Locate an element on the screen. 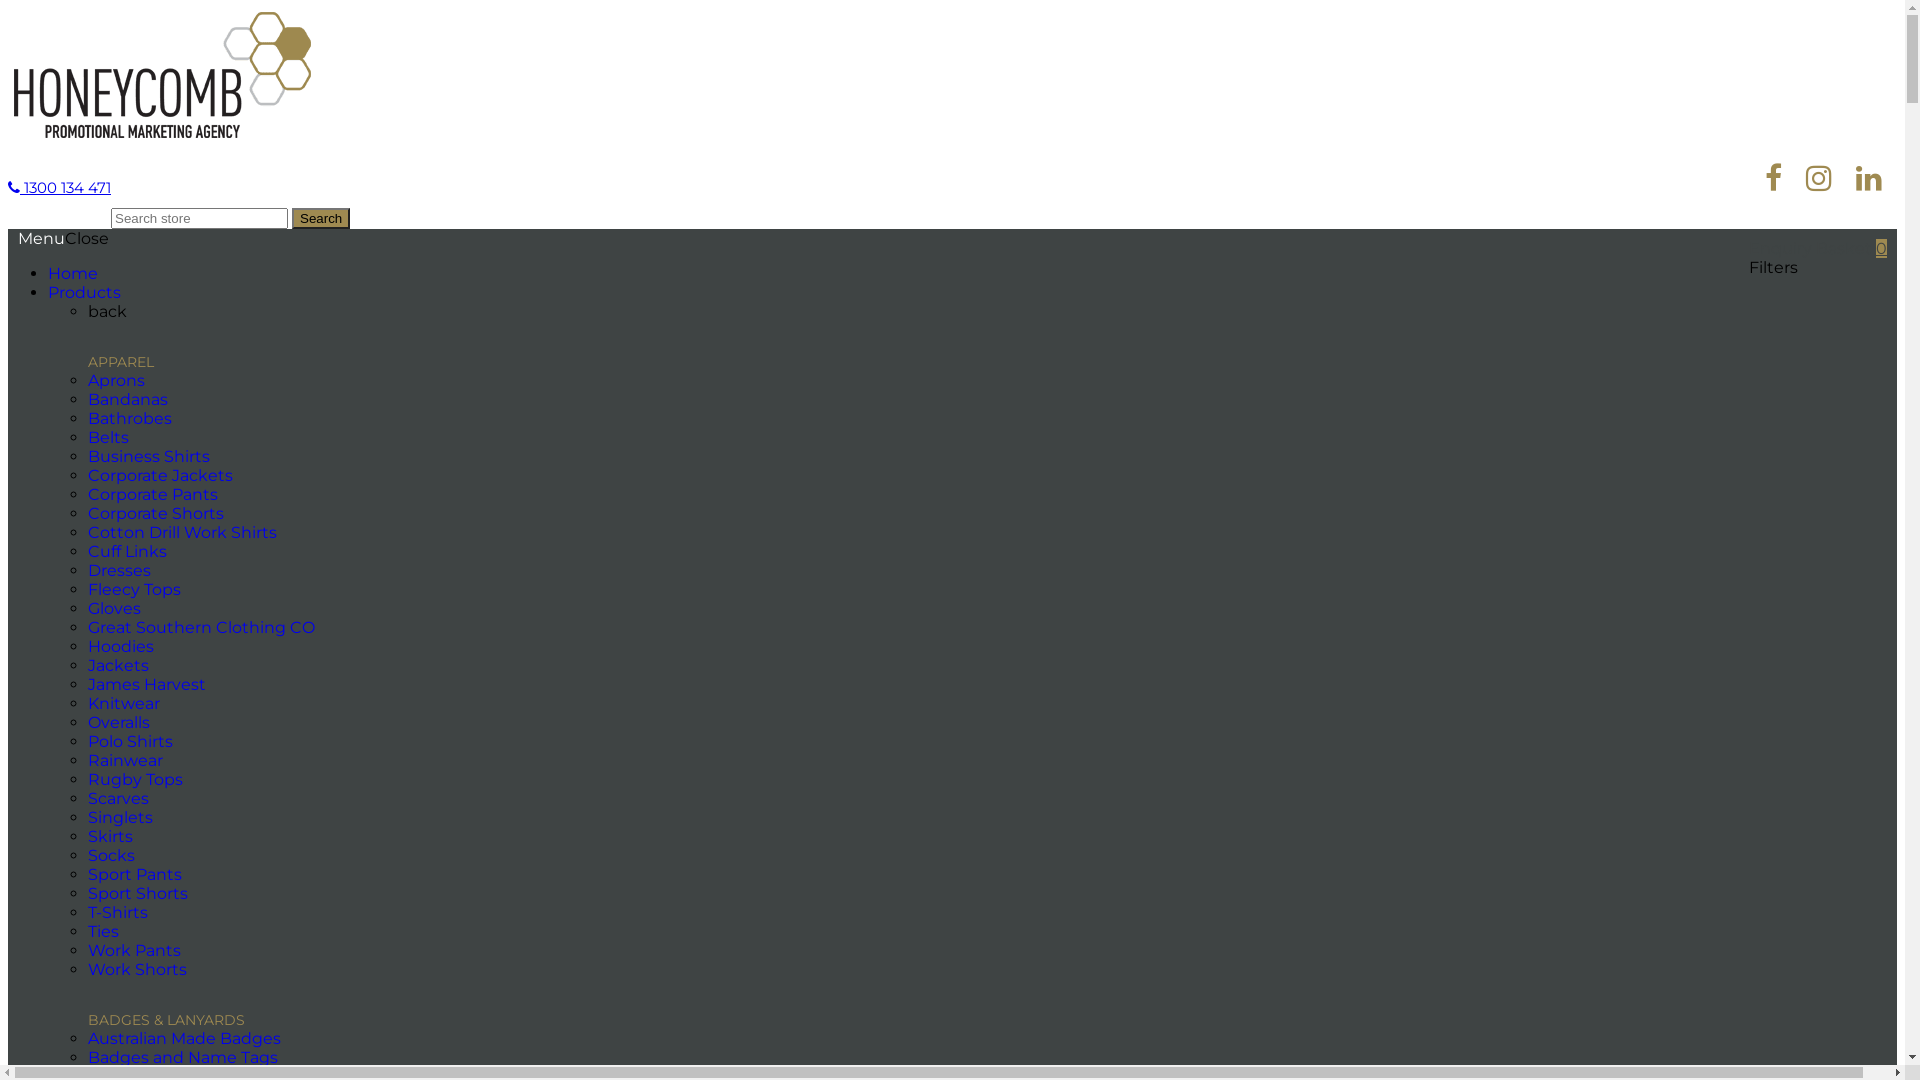 The height and width of the screenshot is (1080, 1920). Gloves is located at coordinates (114, 608).